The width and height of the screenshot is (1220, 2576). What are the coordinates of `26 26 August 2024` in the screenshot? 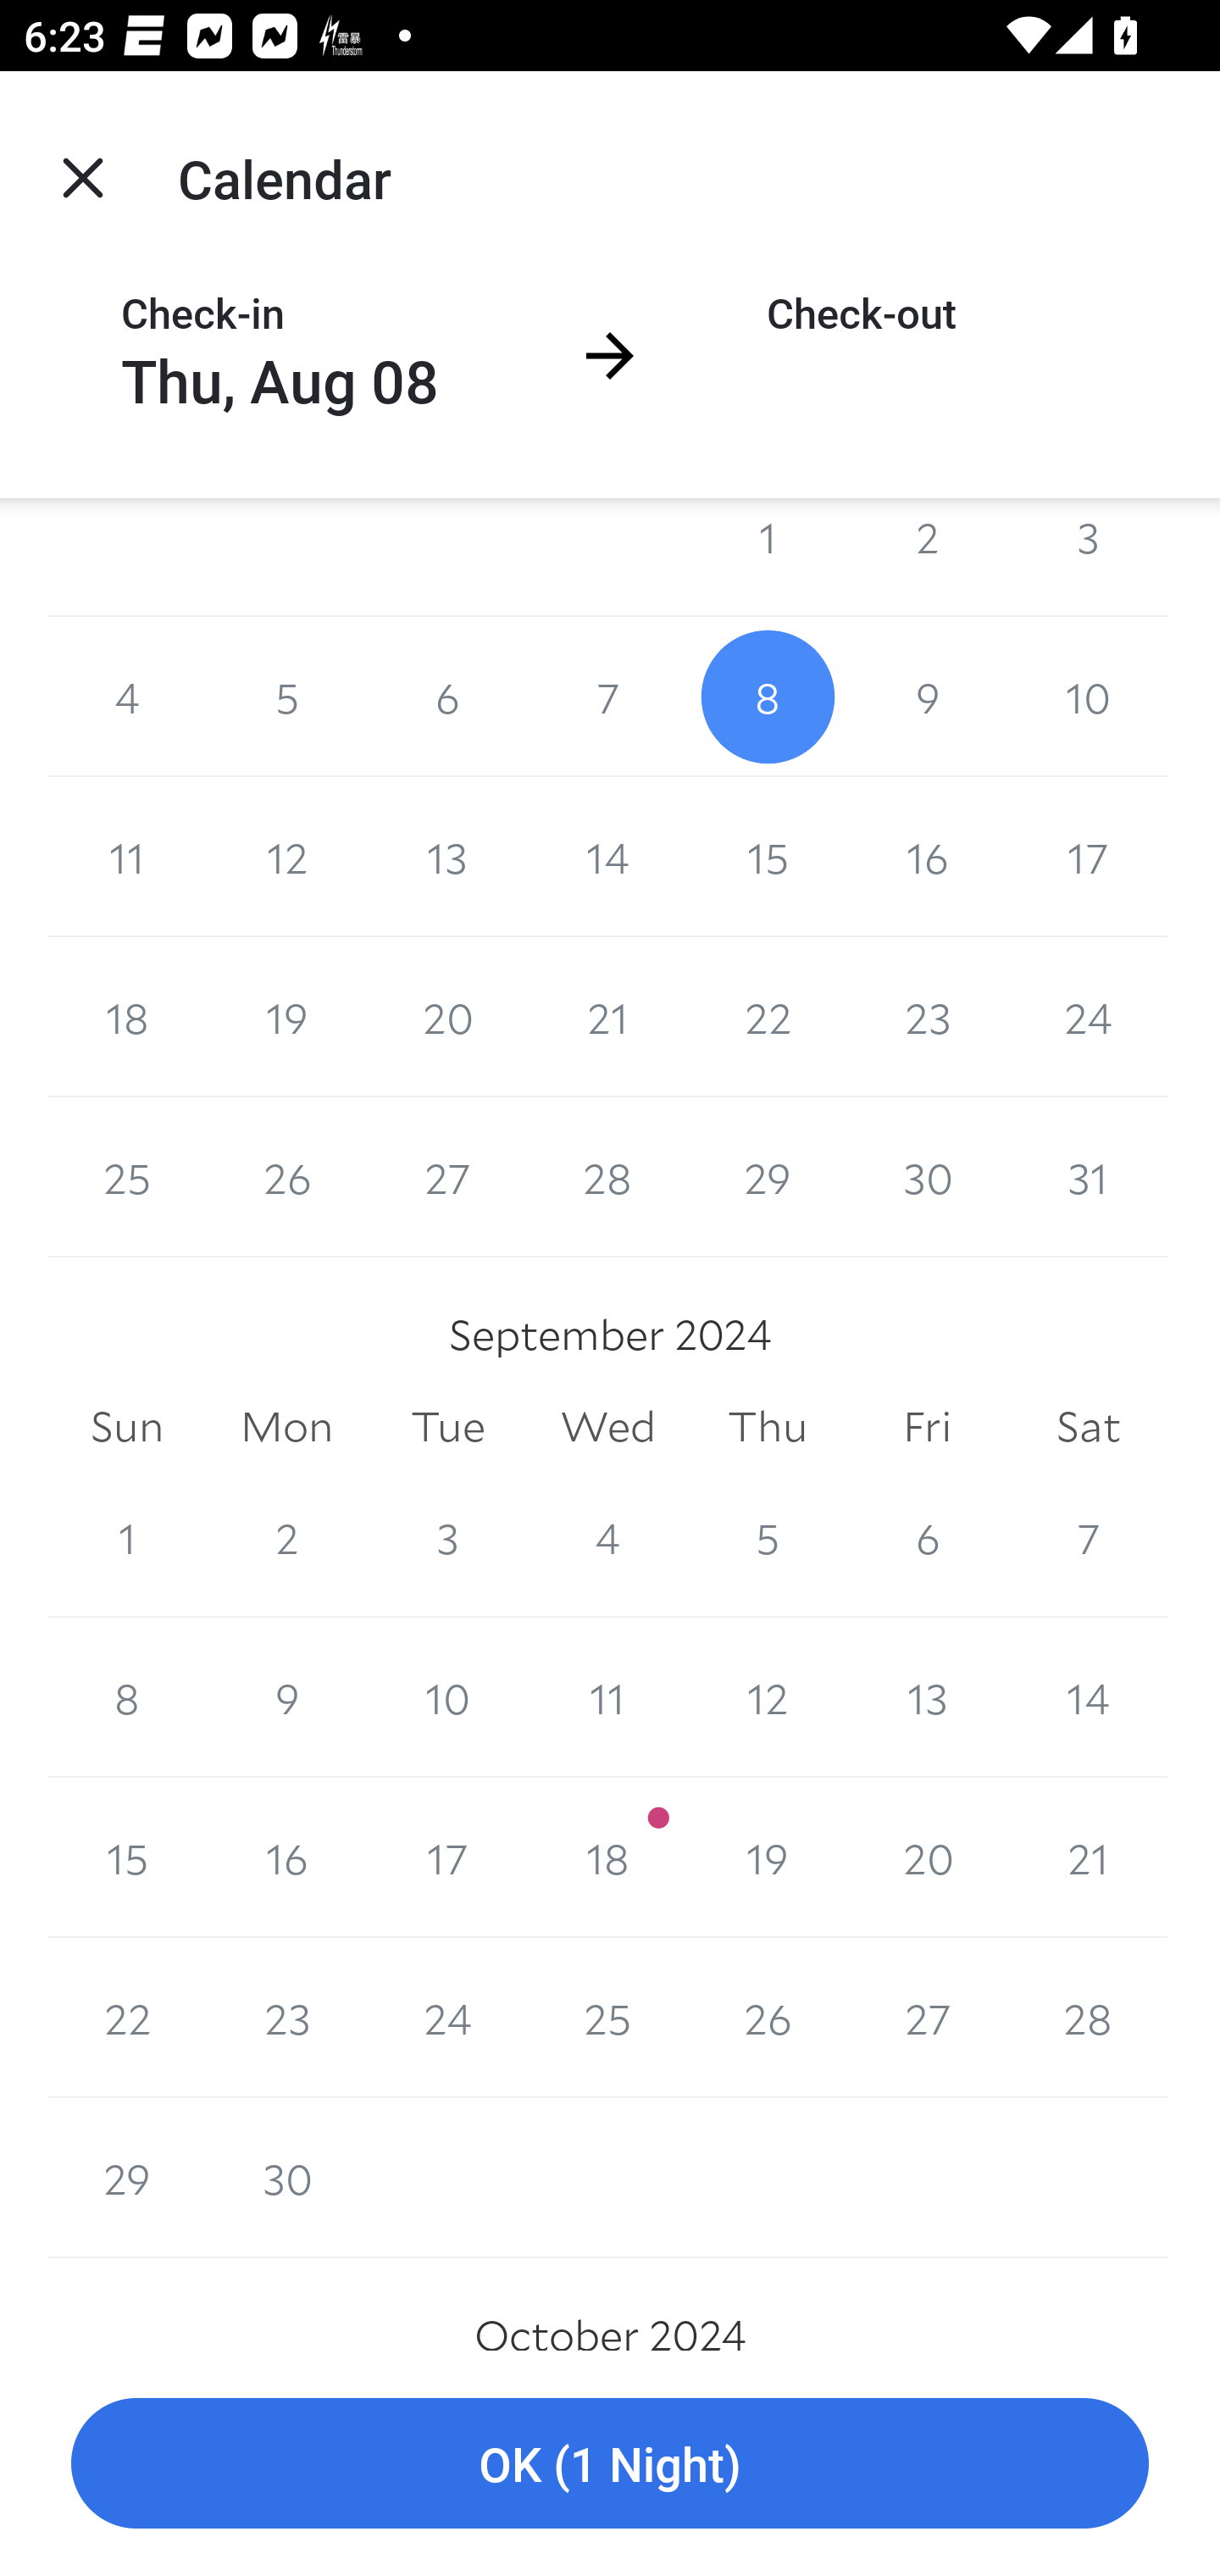 It's located at (286, 1177).